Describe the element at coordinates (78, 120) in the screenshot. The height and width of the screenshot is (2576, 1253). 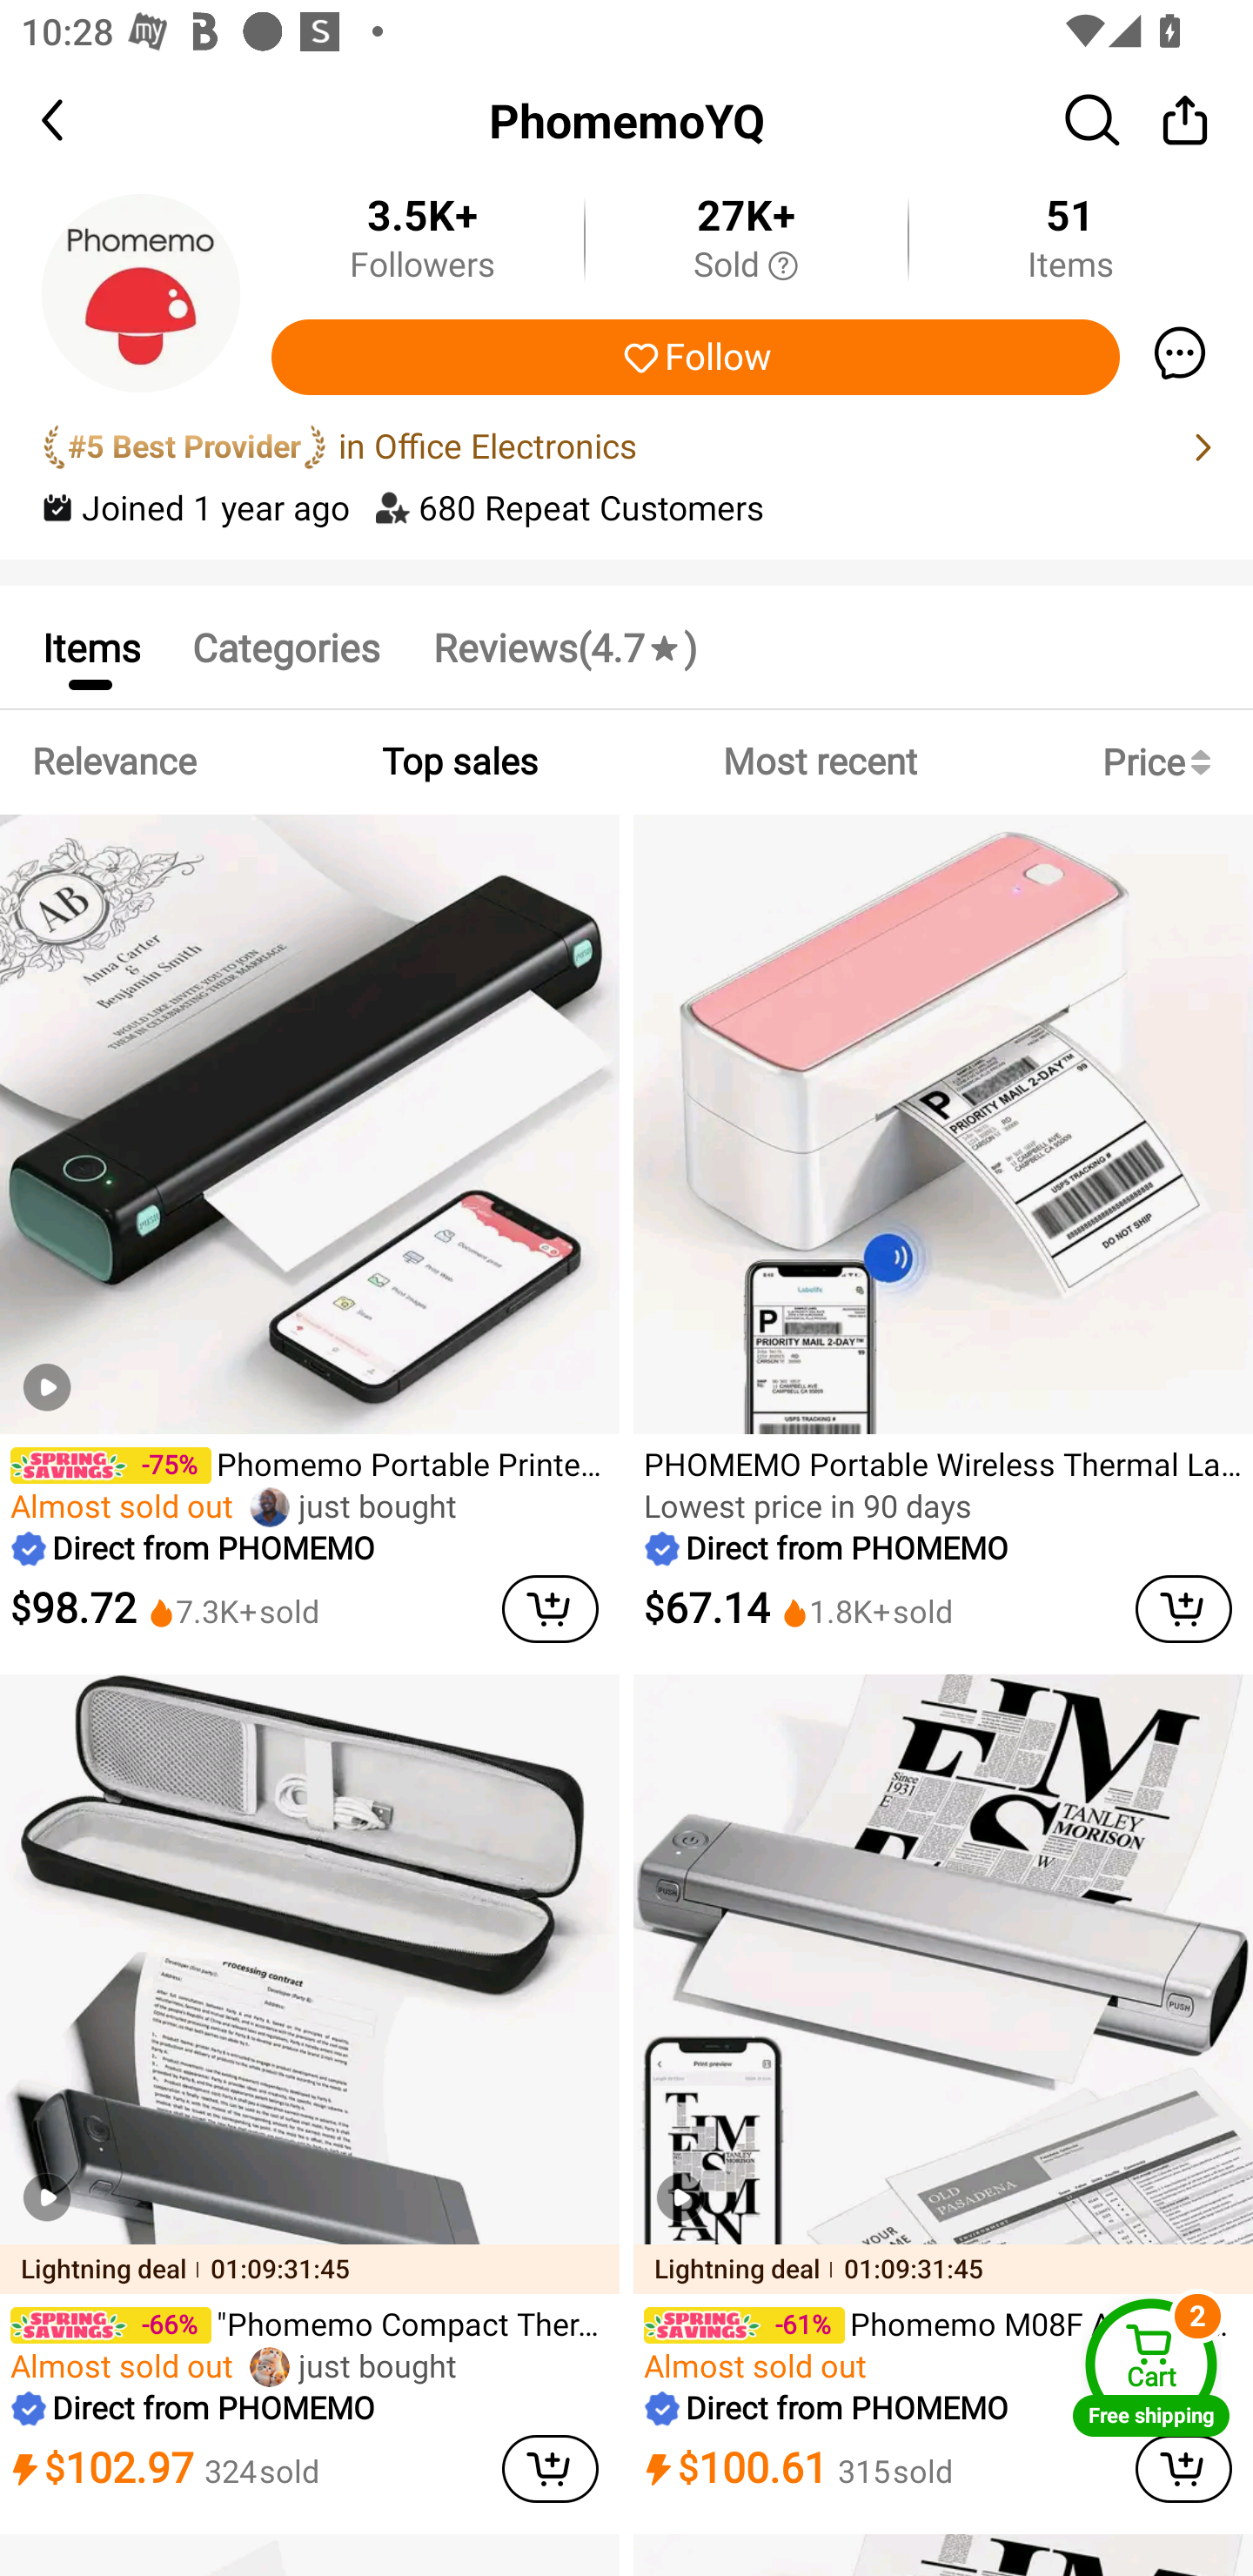
I see `back` at that location.